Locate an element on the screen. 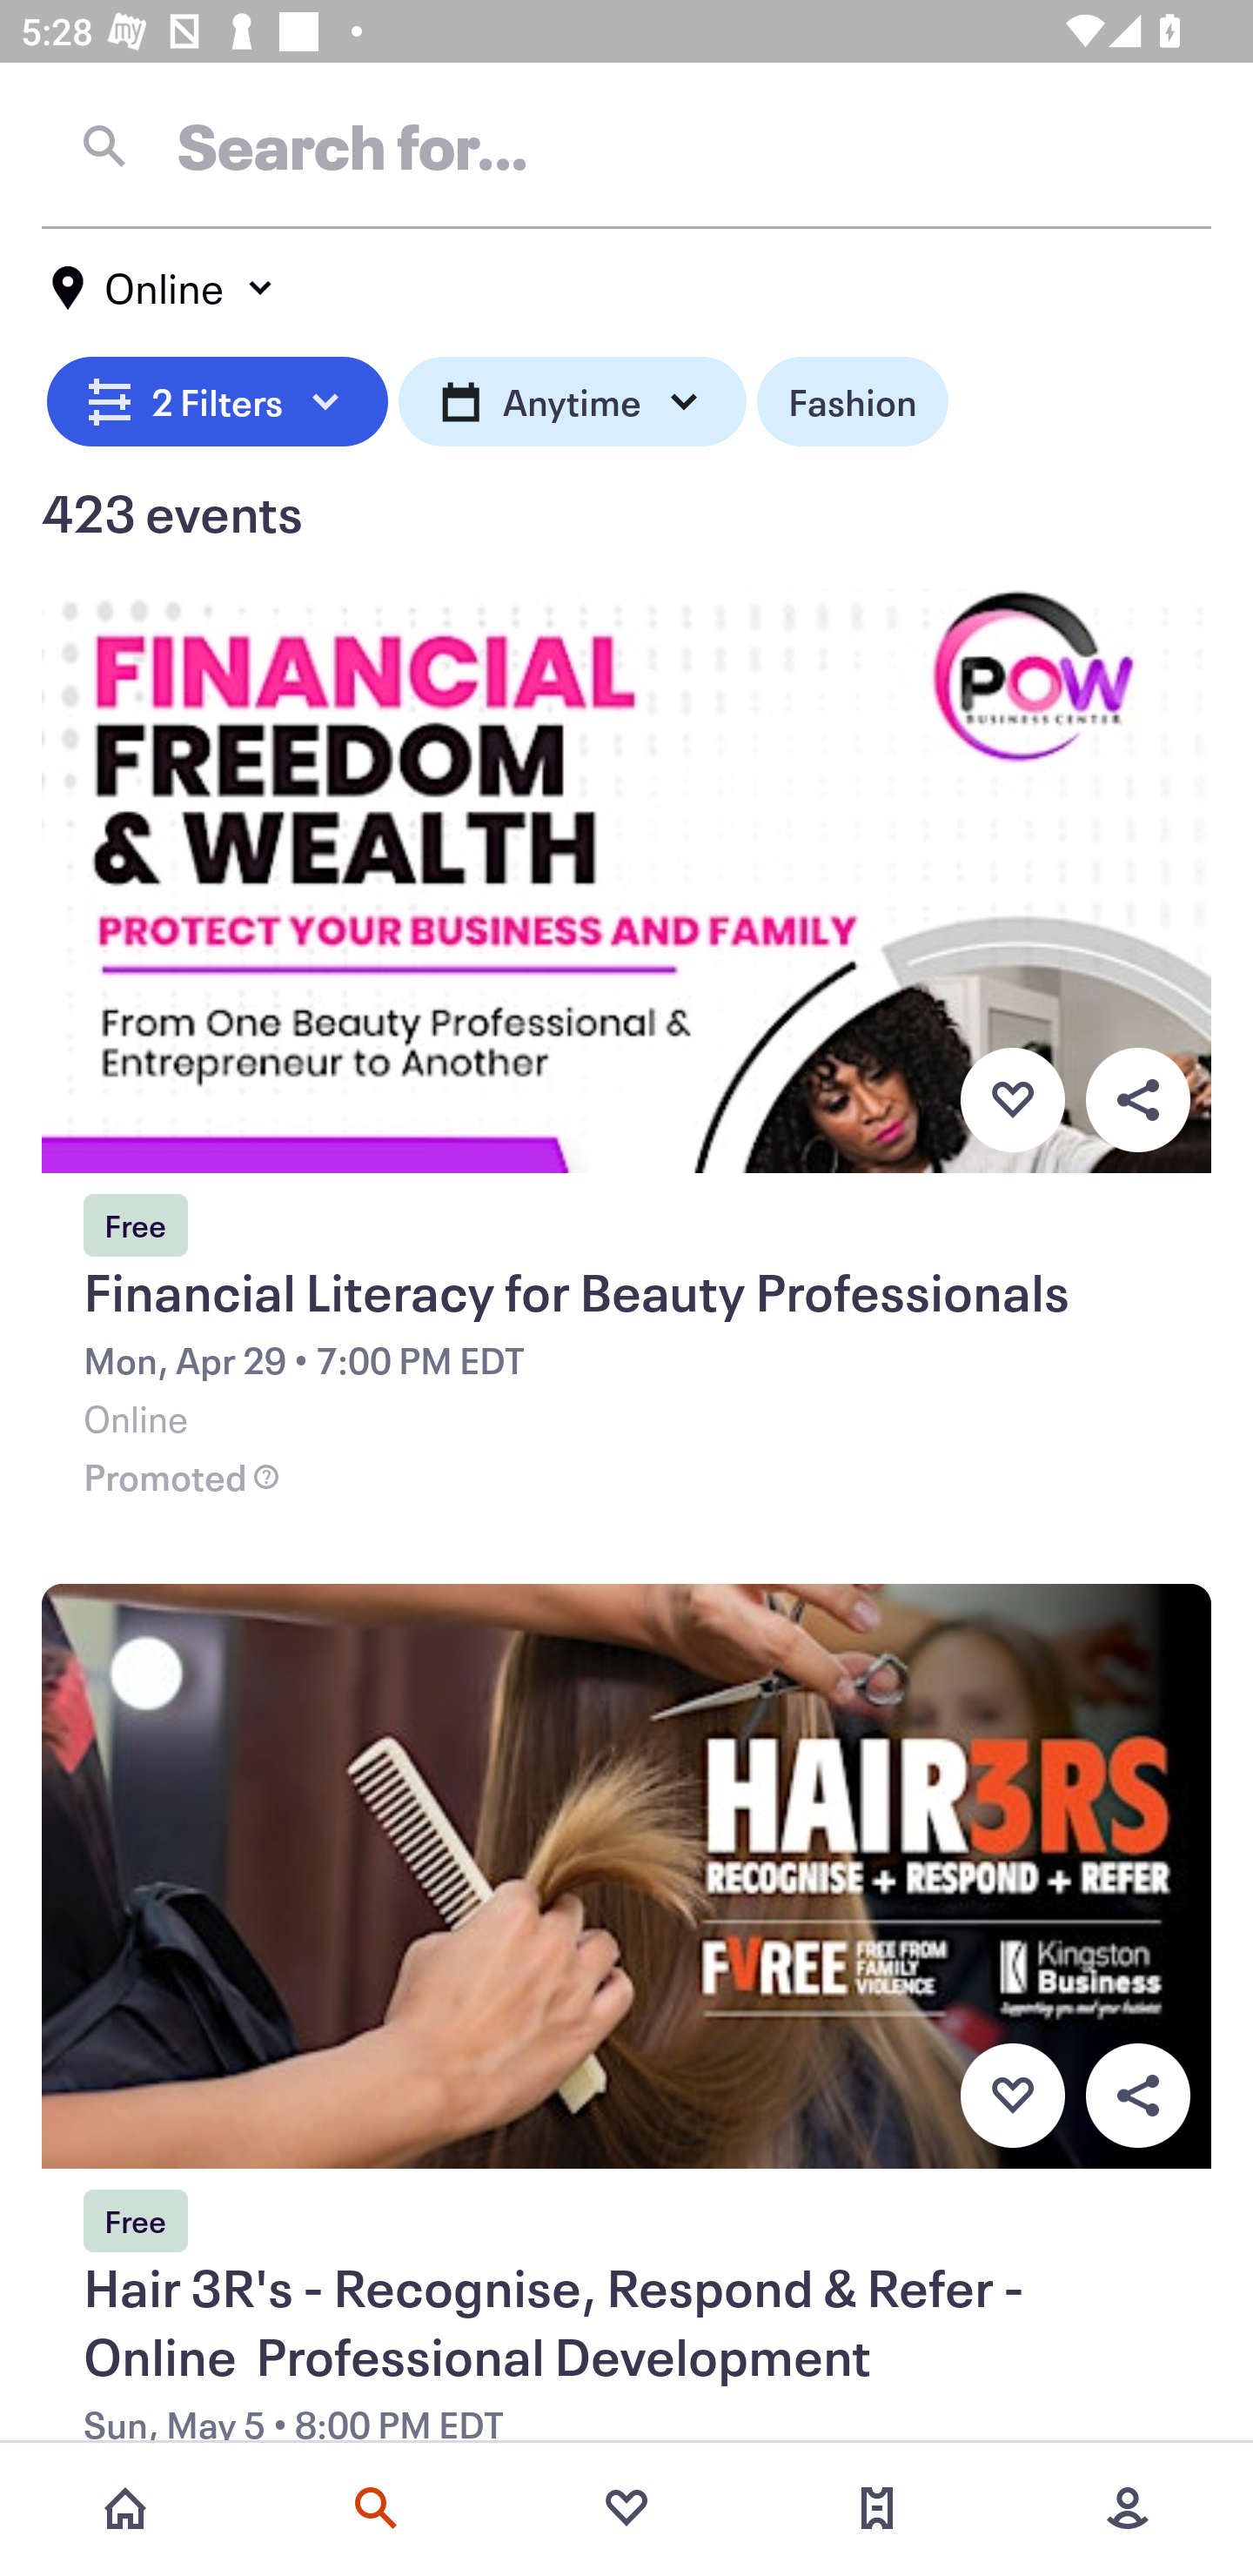 The image size is (1253, 2576). 2 Filters is located at coordinates (218, 397).